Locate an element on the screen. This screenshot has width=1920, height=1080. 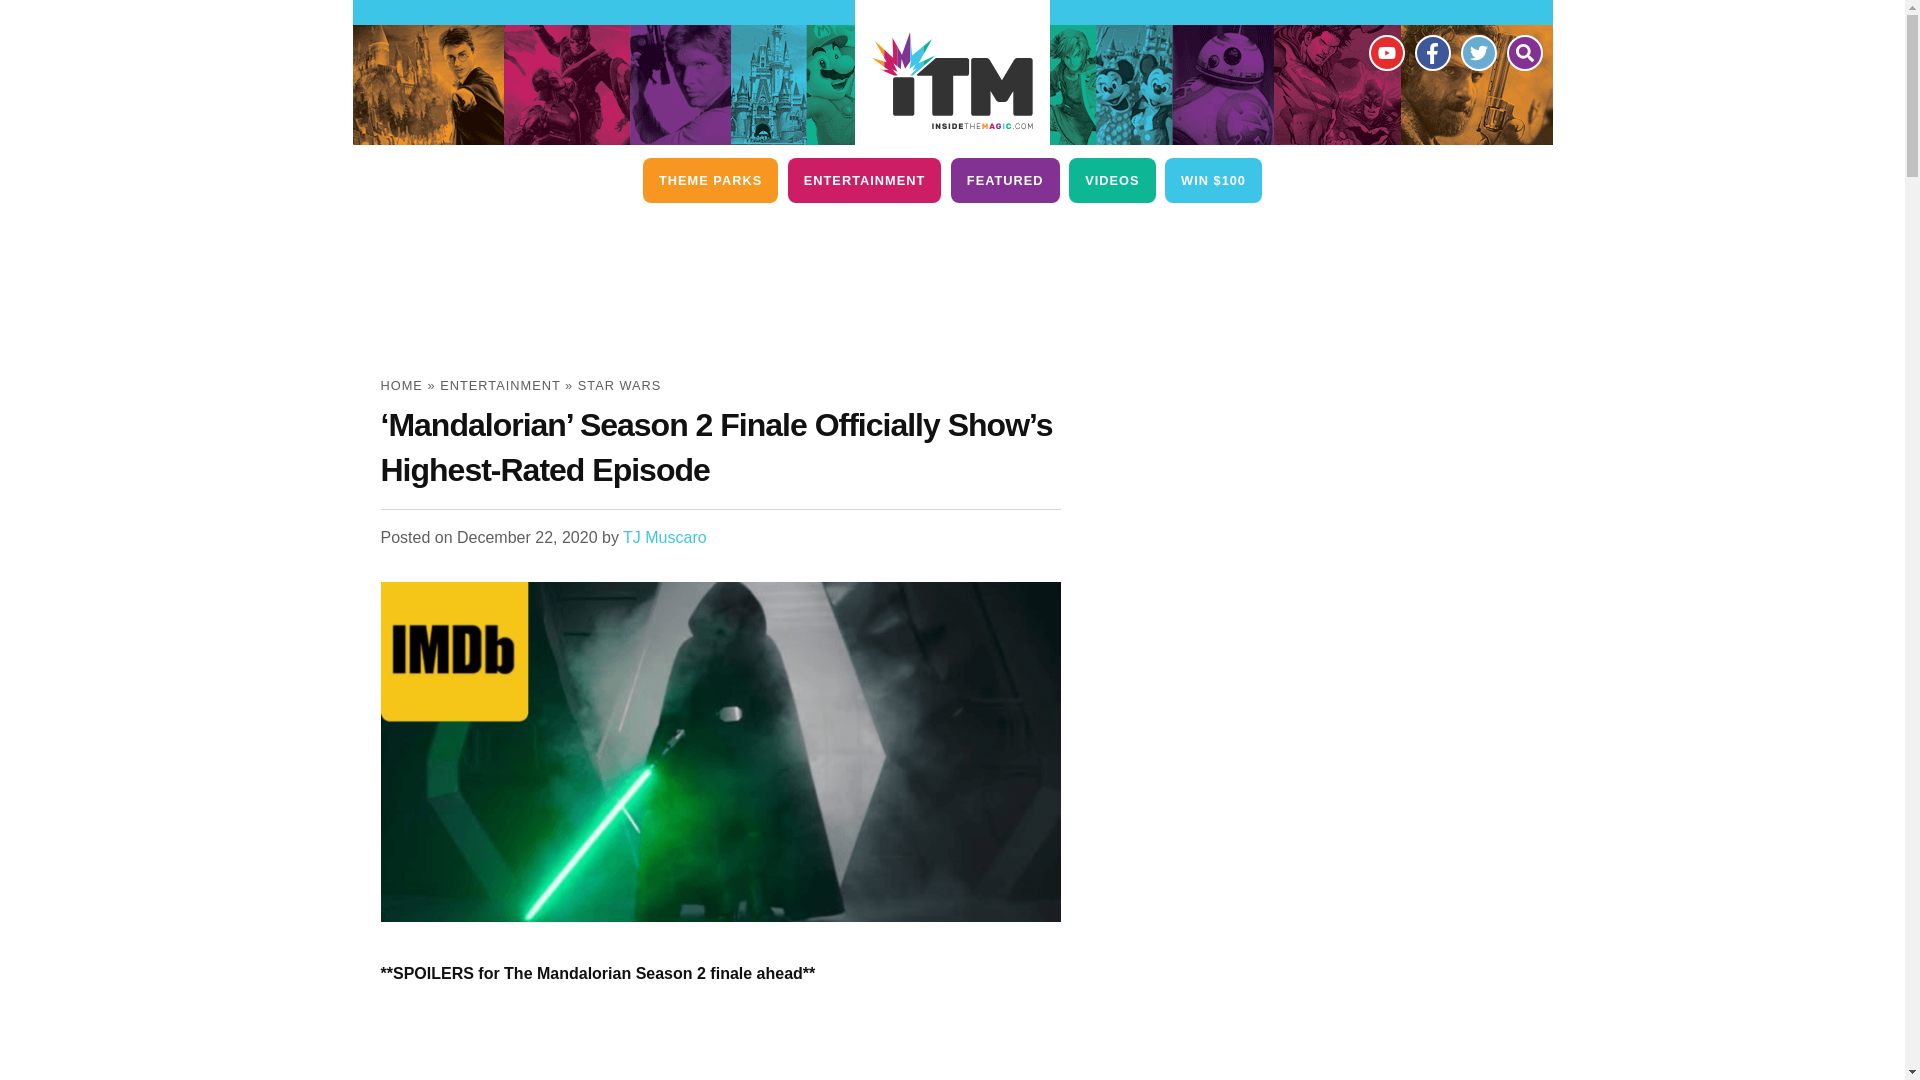
YouTube is located at coordinates (1385, 52).